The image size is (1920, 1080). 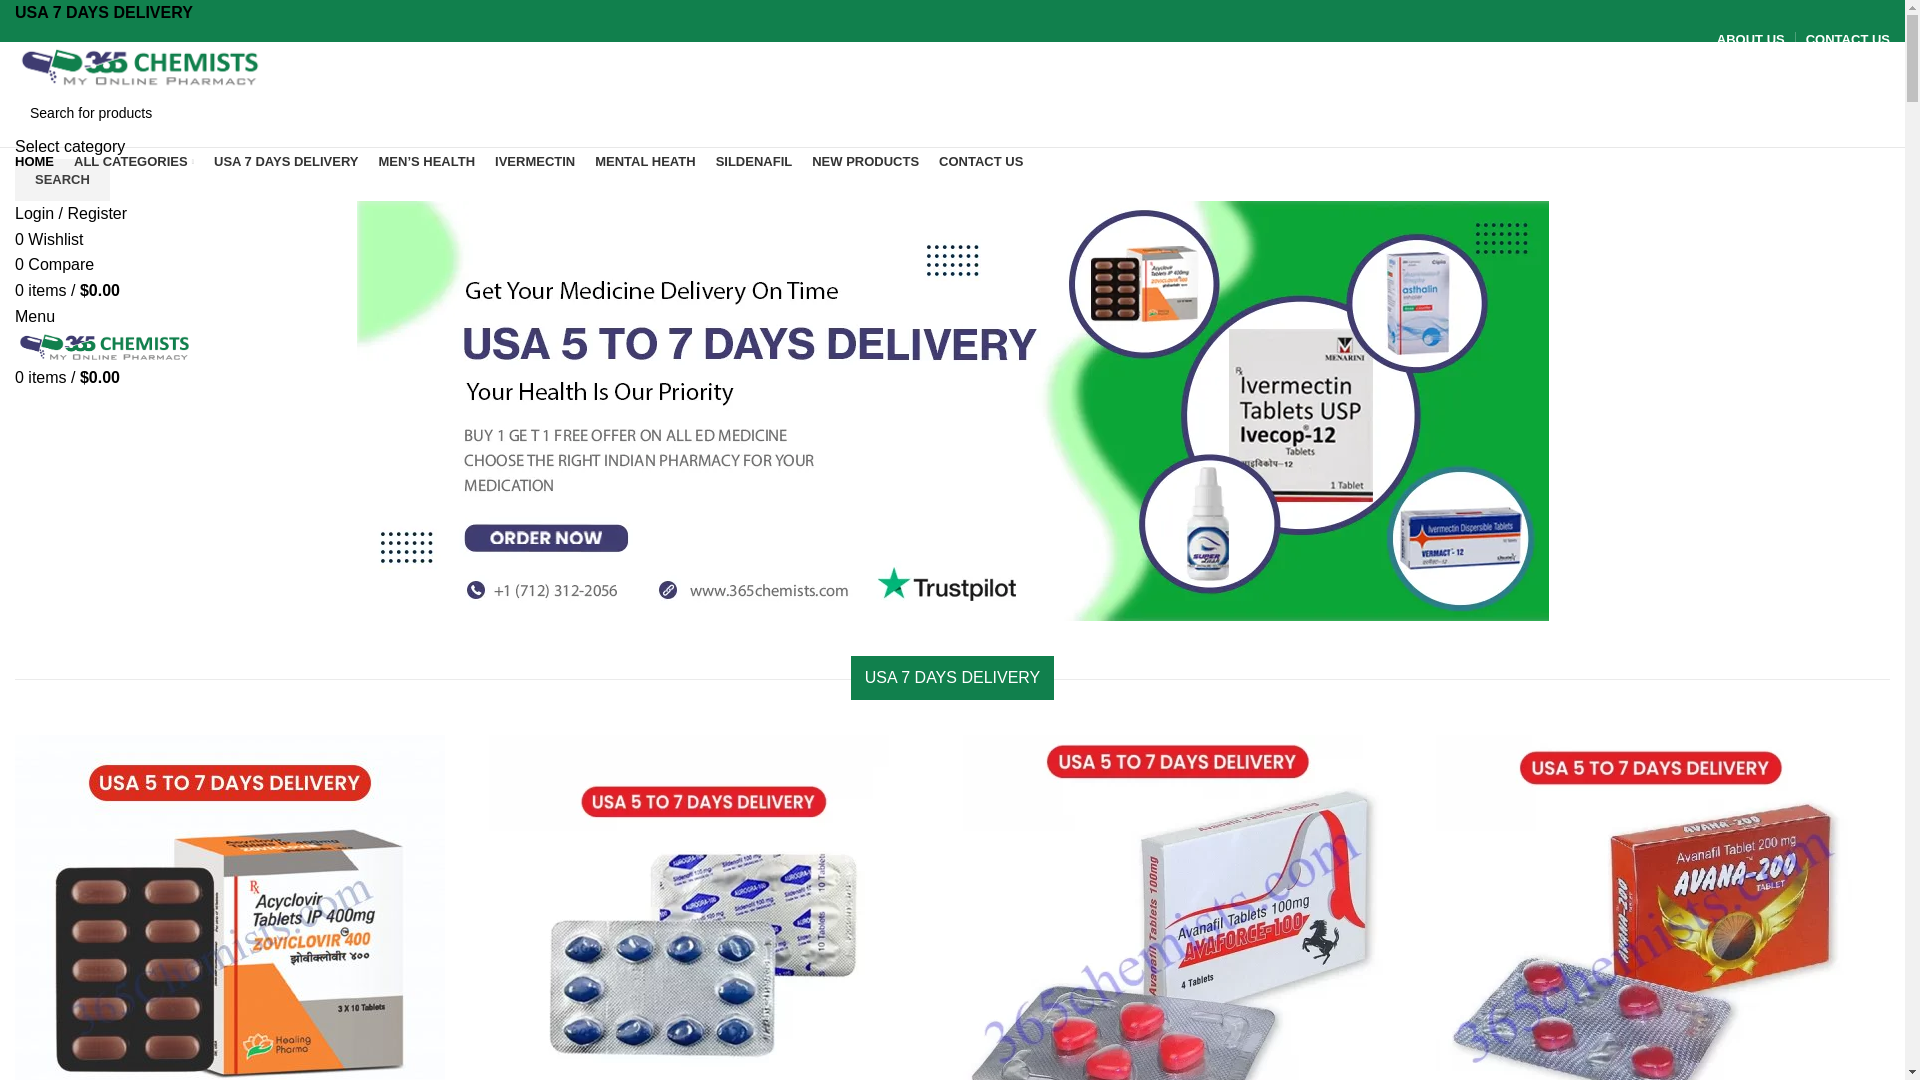 I want to click on Search for products, so click(x=952, y=113).